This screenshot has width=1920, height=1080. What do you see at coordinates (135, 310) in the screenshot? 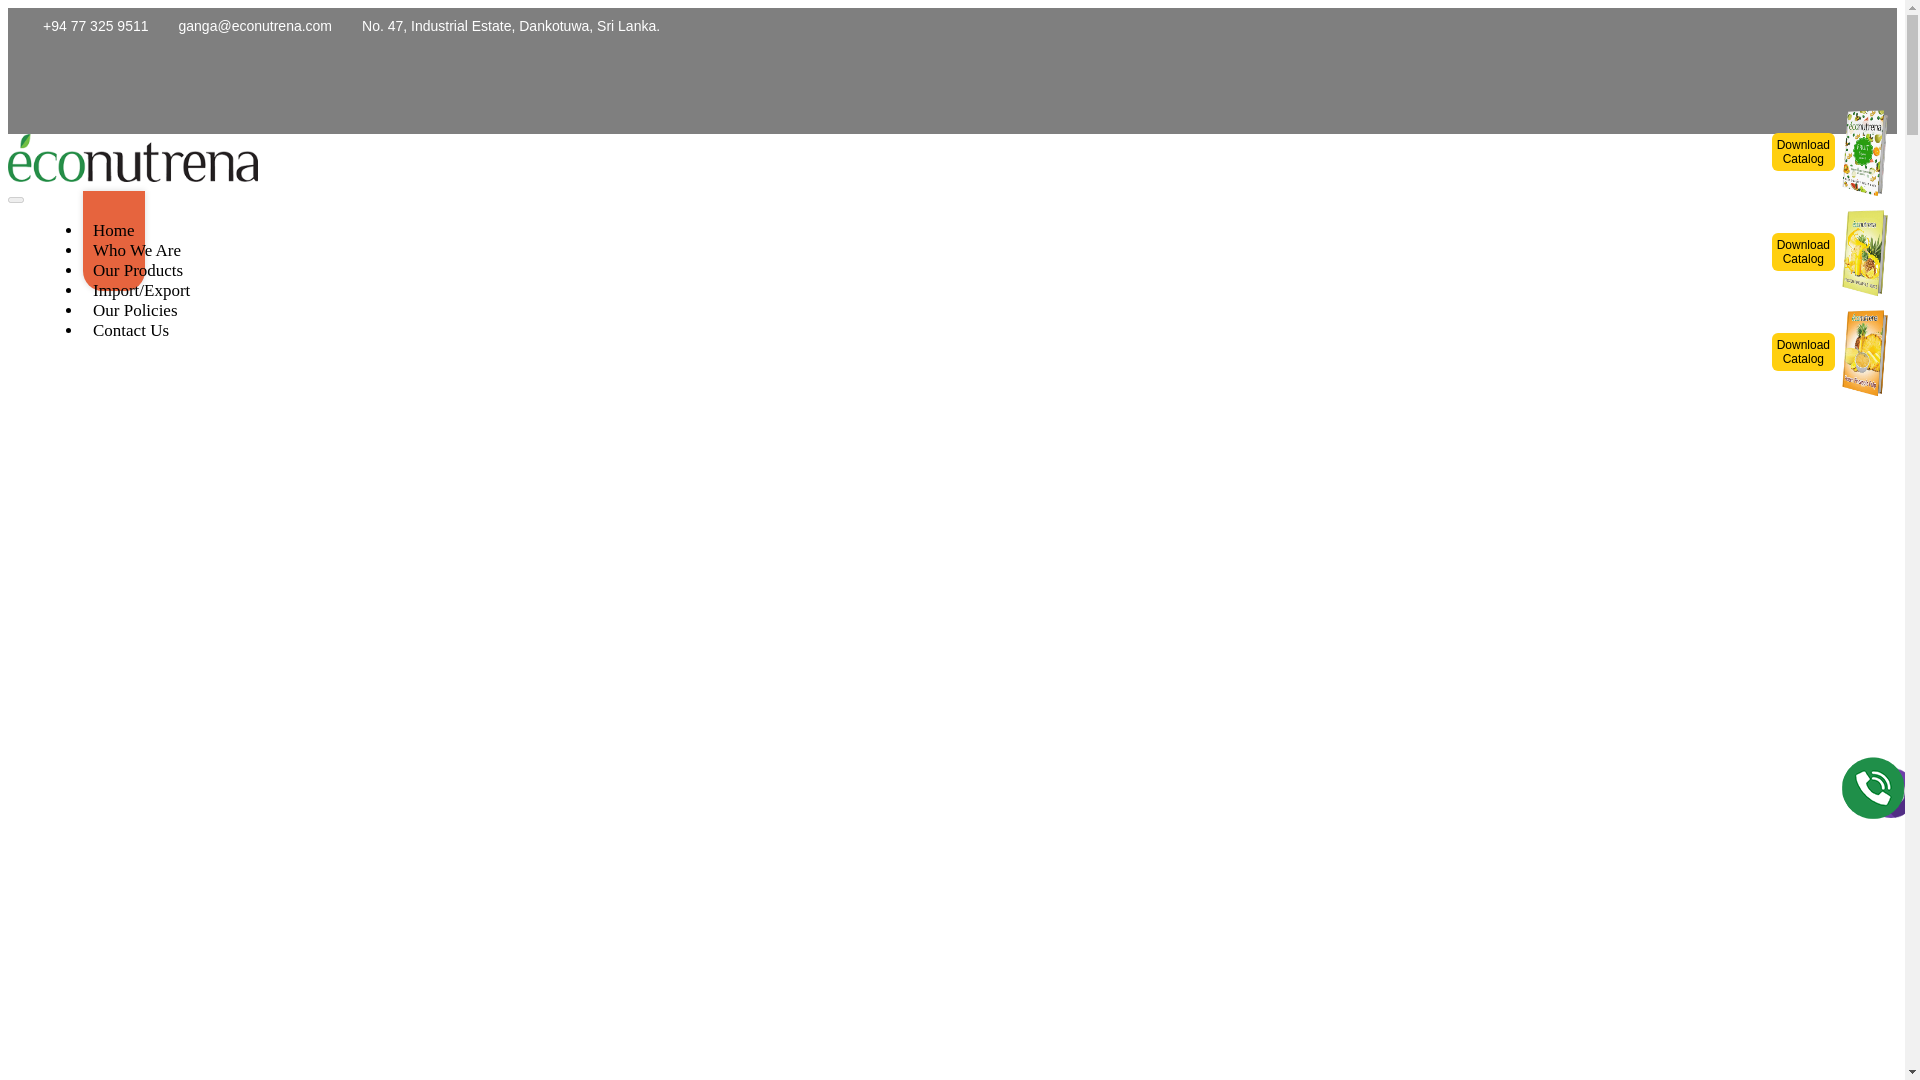
I see `Contact Us` at bounding box center [135, 310].